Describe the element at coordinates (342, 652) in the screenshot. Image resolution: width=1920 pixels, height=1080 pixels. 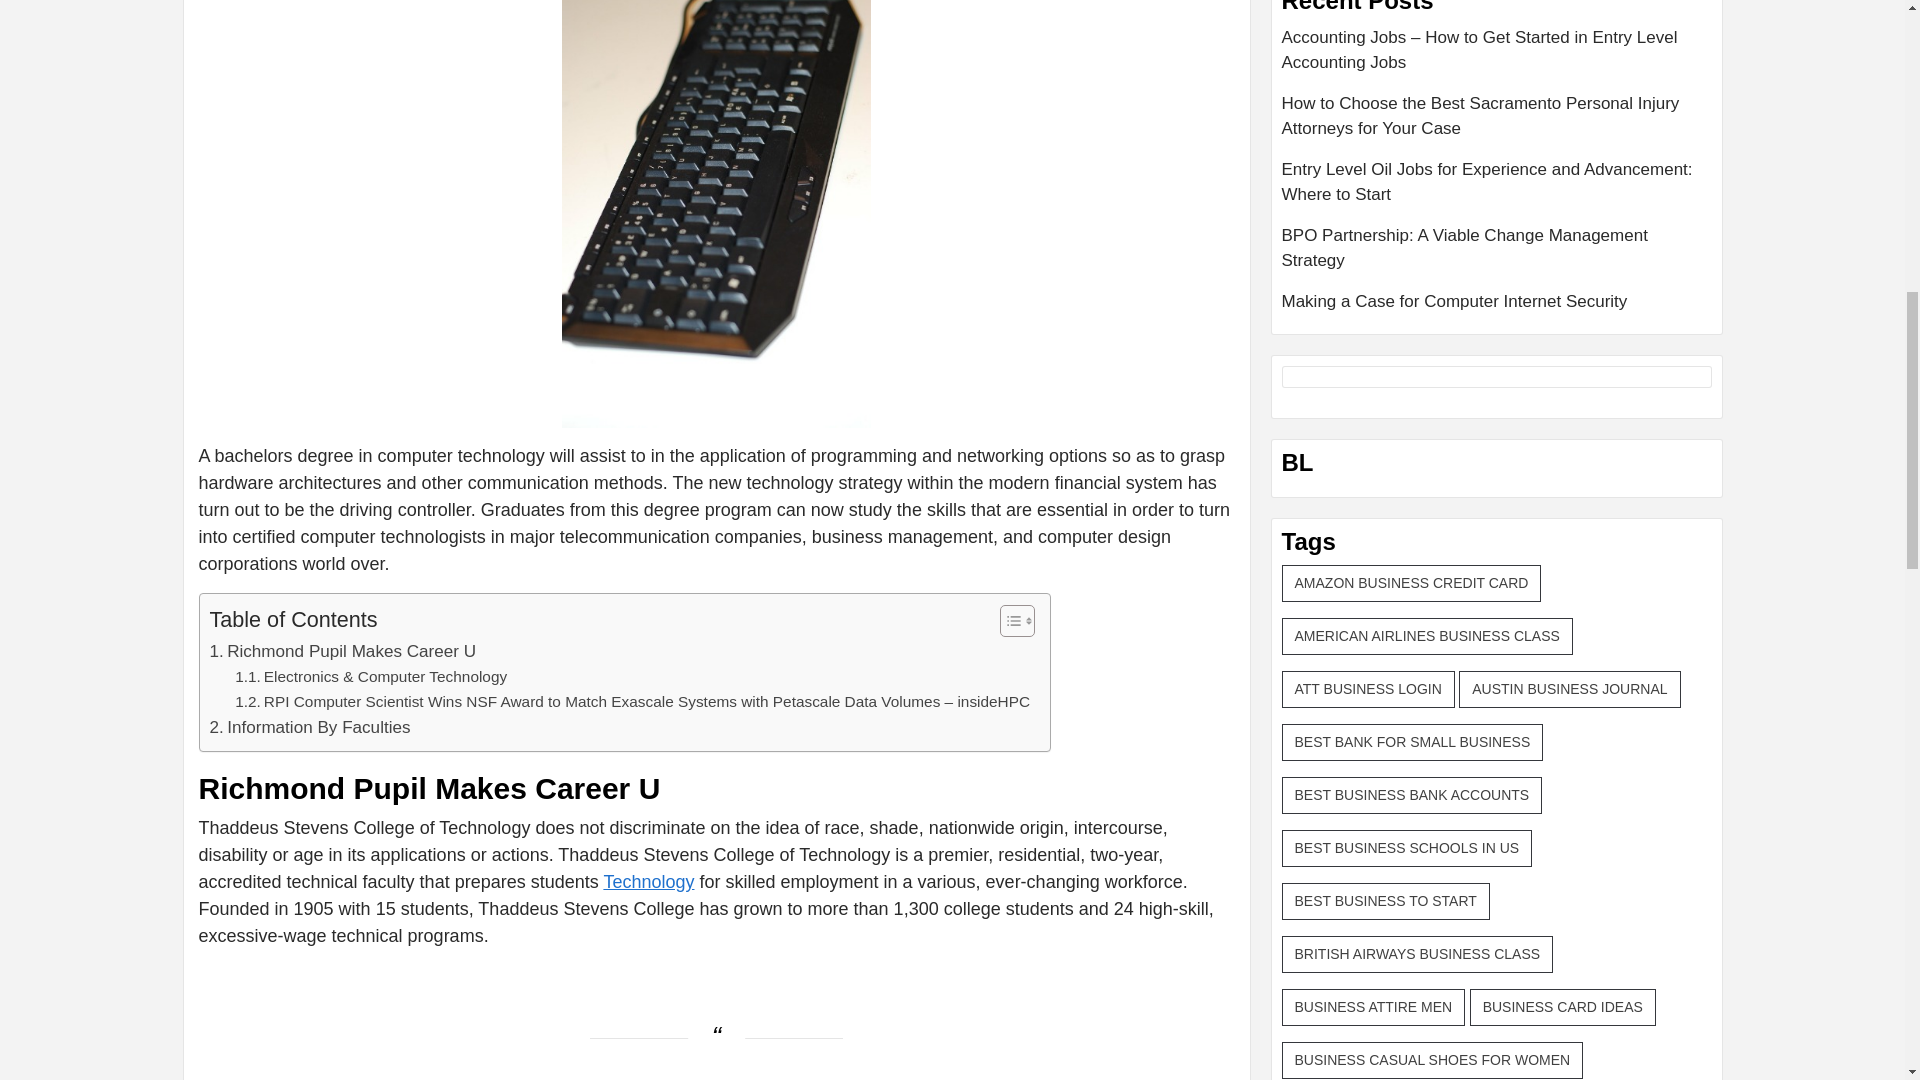
I see `Richmond Pupil Makes Career U` at that location.